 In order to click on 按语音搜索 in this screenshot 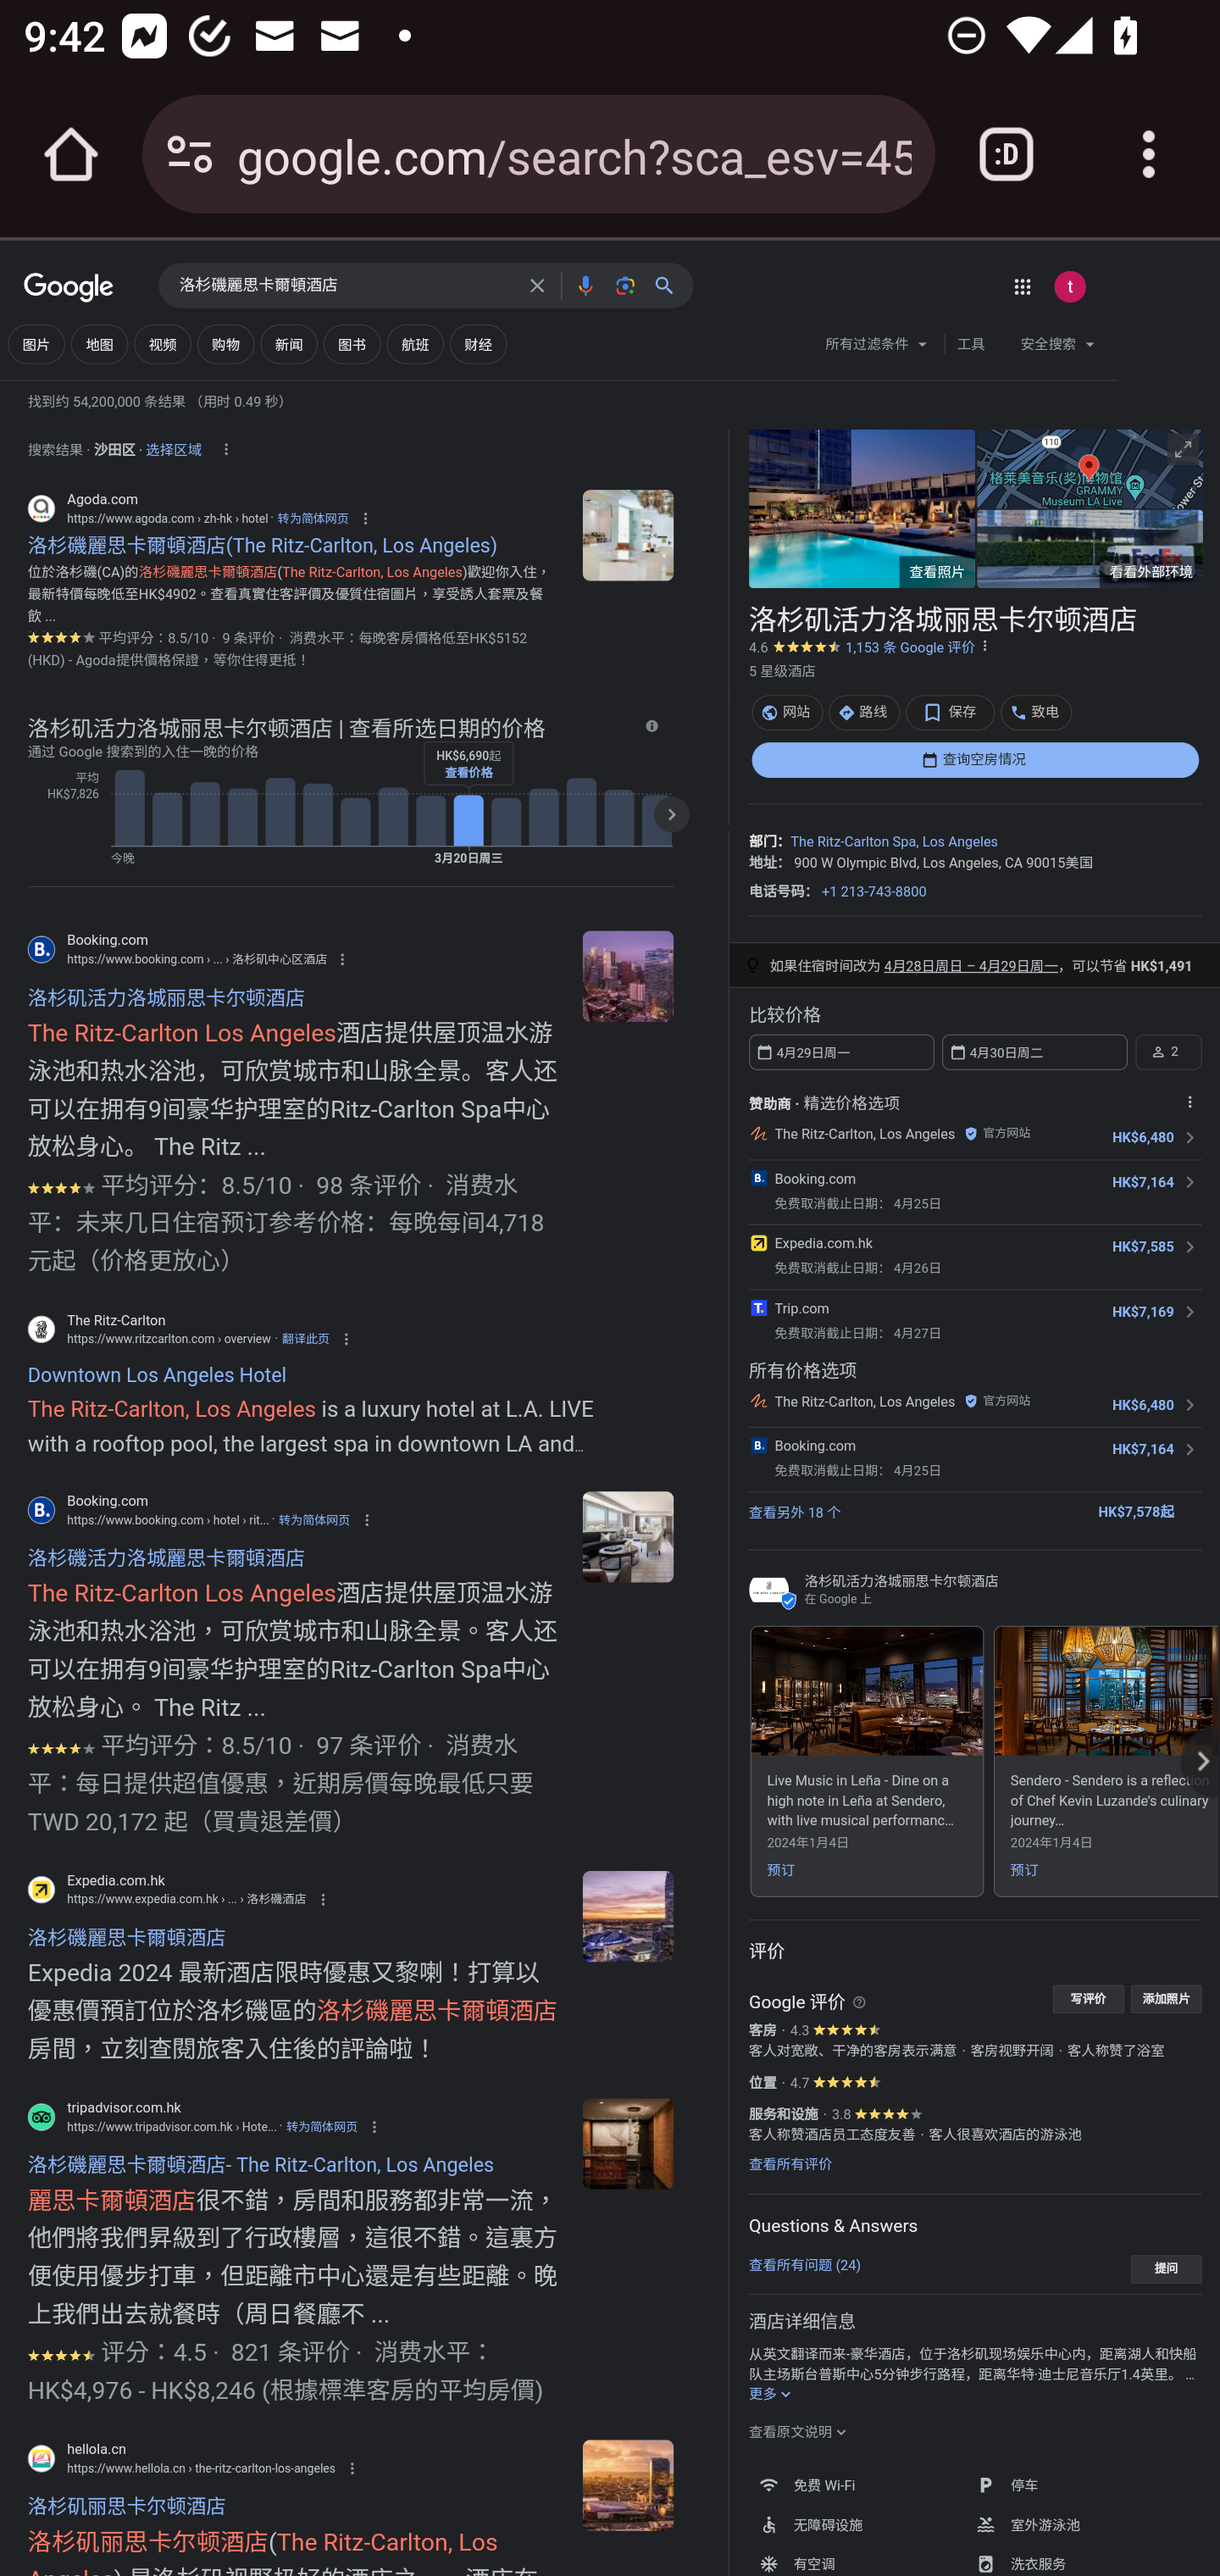, I will do `click(585, 285)`.